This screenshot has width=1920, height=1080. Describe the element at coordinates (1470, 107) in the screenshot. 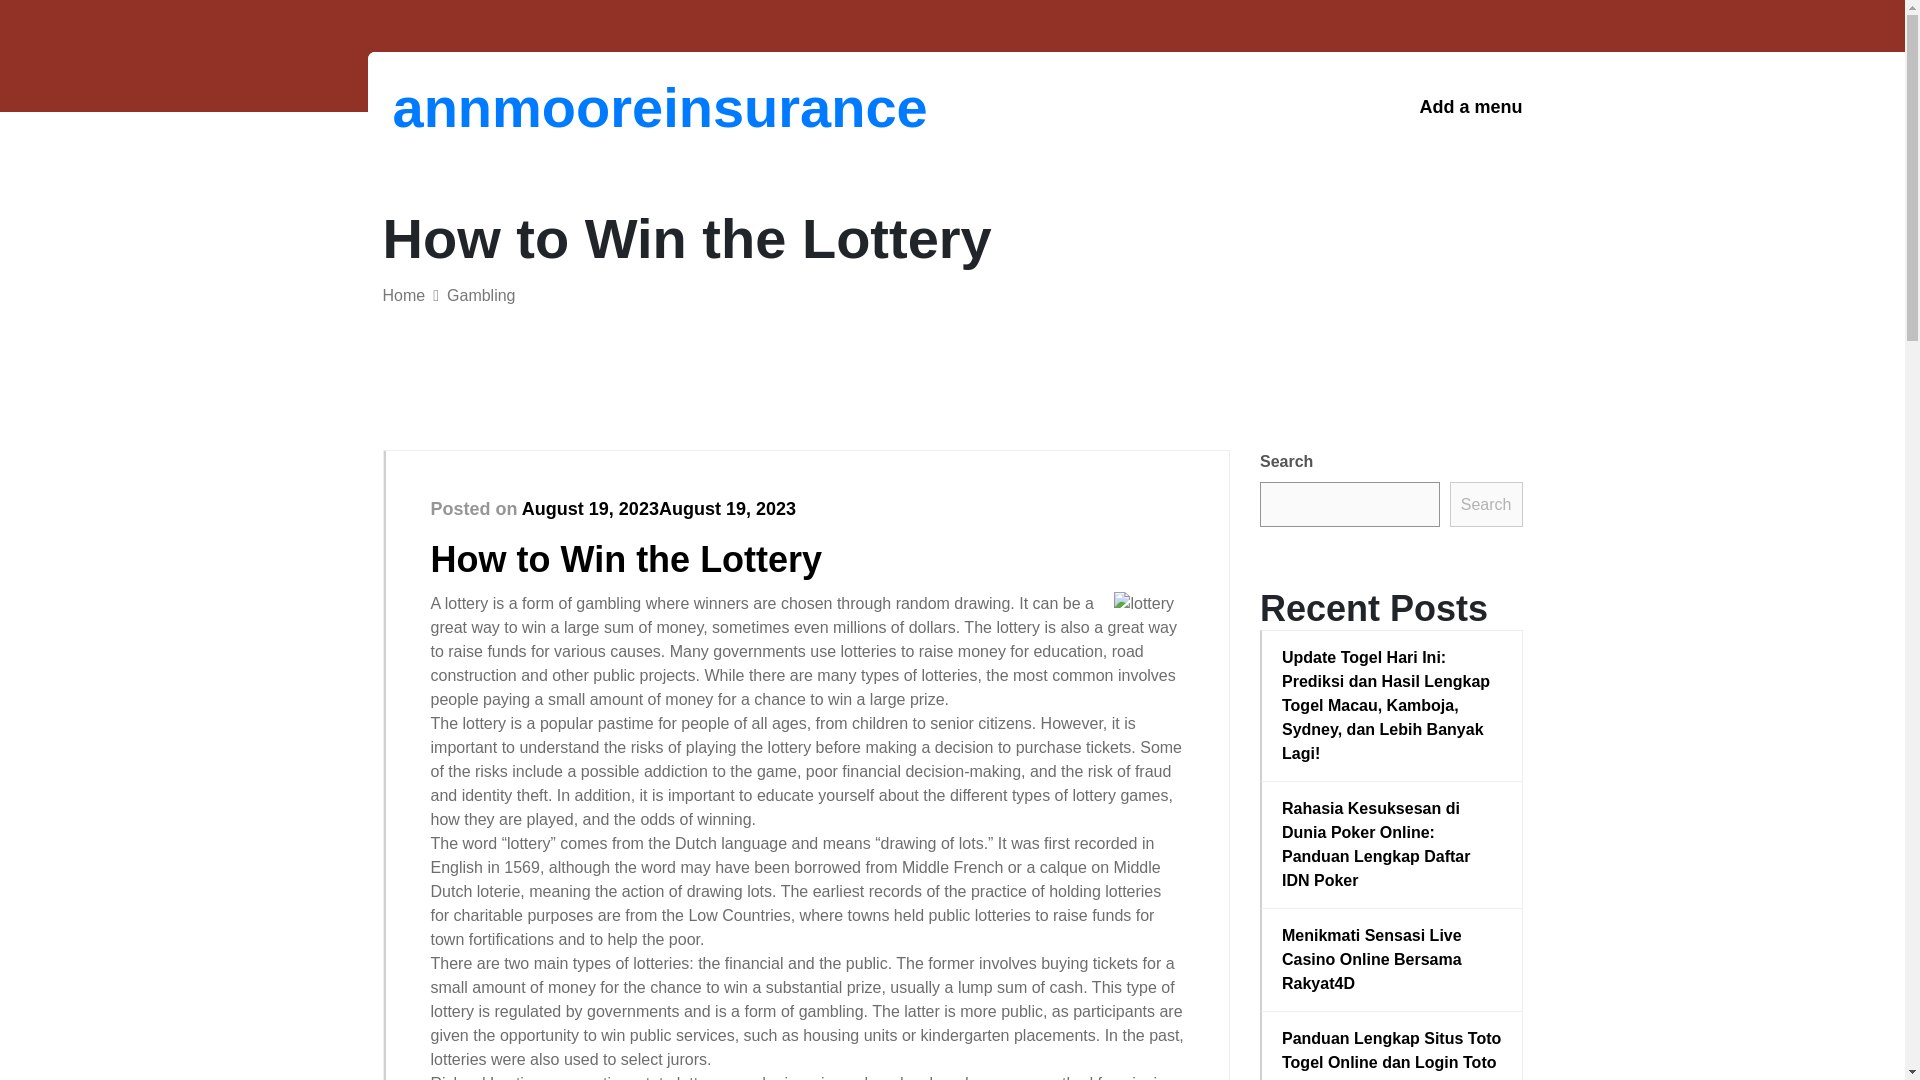

I see `Add a menu` at that location.